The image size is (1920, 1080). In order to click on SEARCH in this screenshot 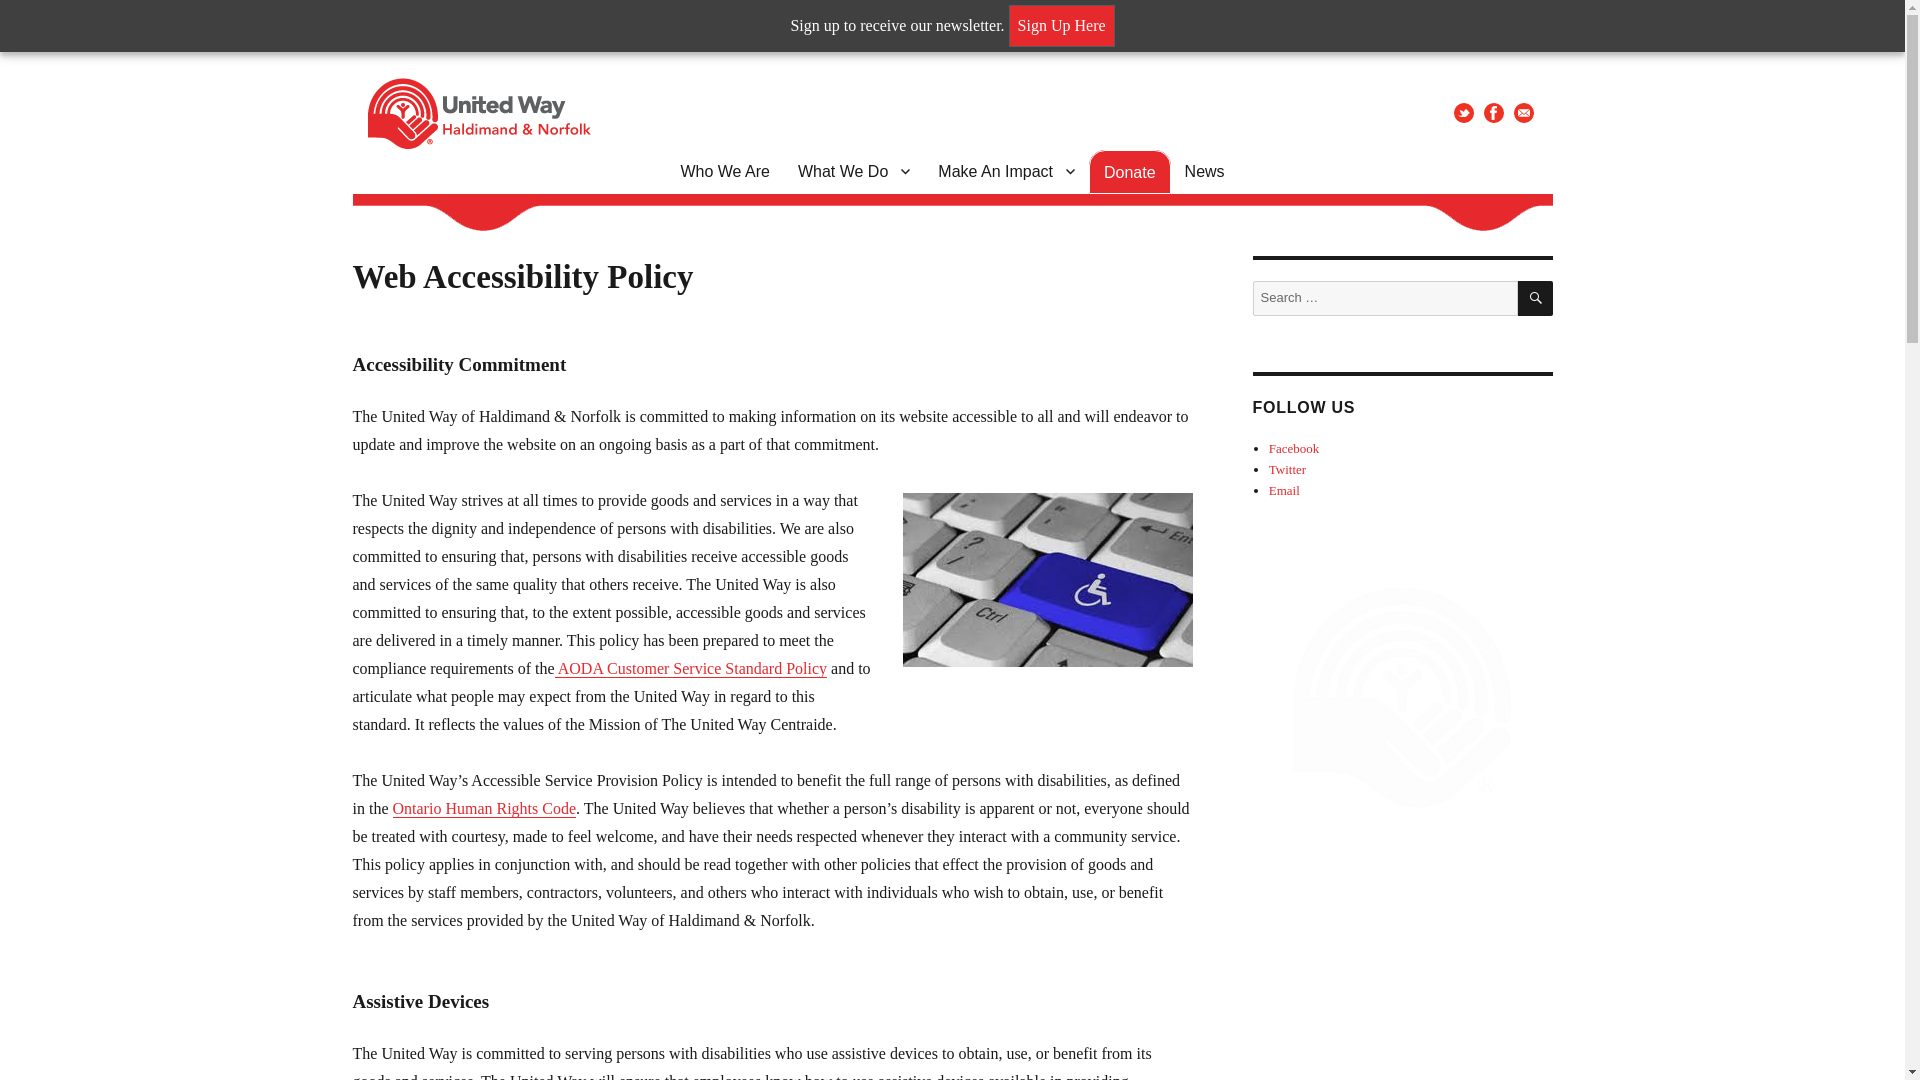, I will do `click(1536, 298)`.